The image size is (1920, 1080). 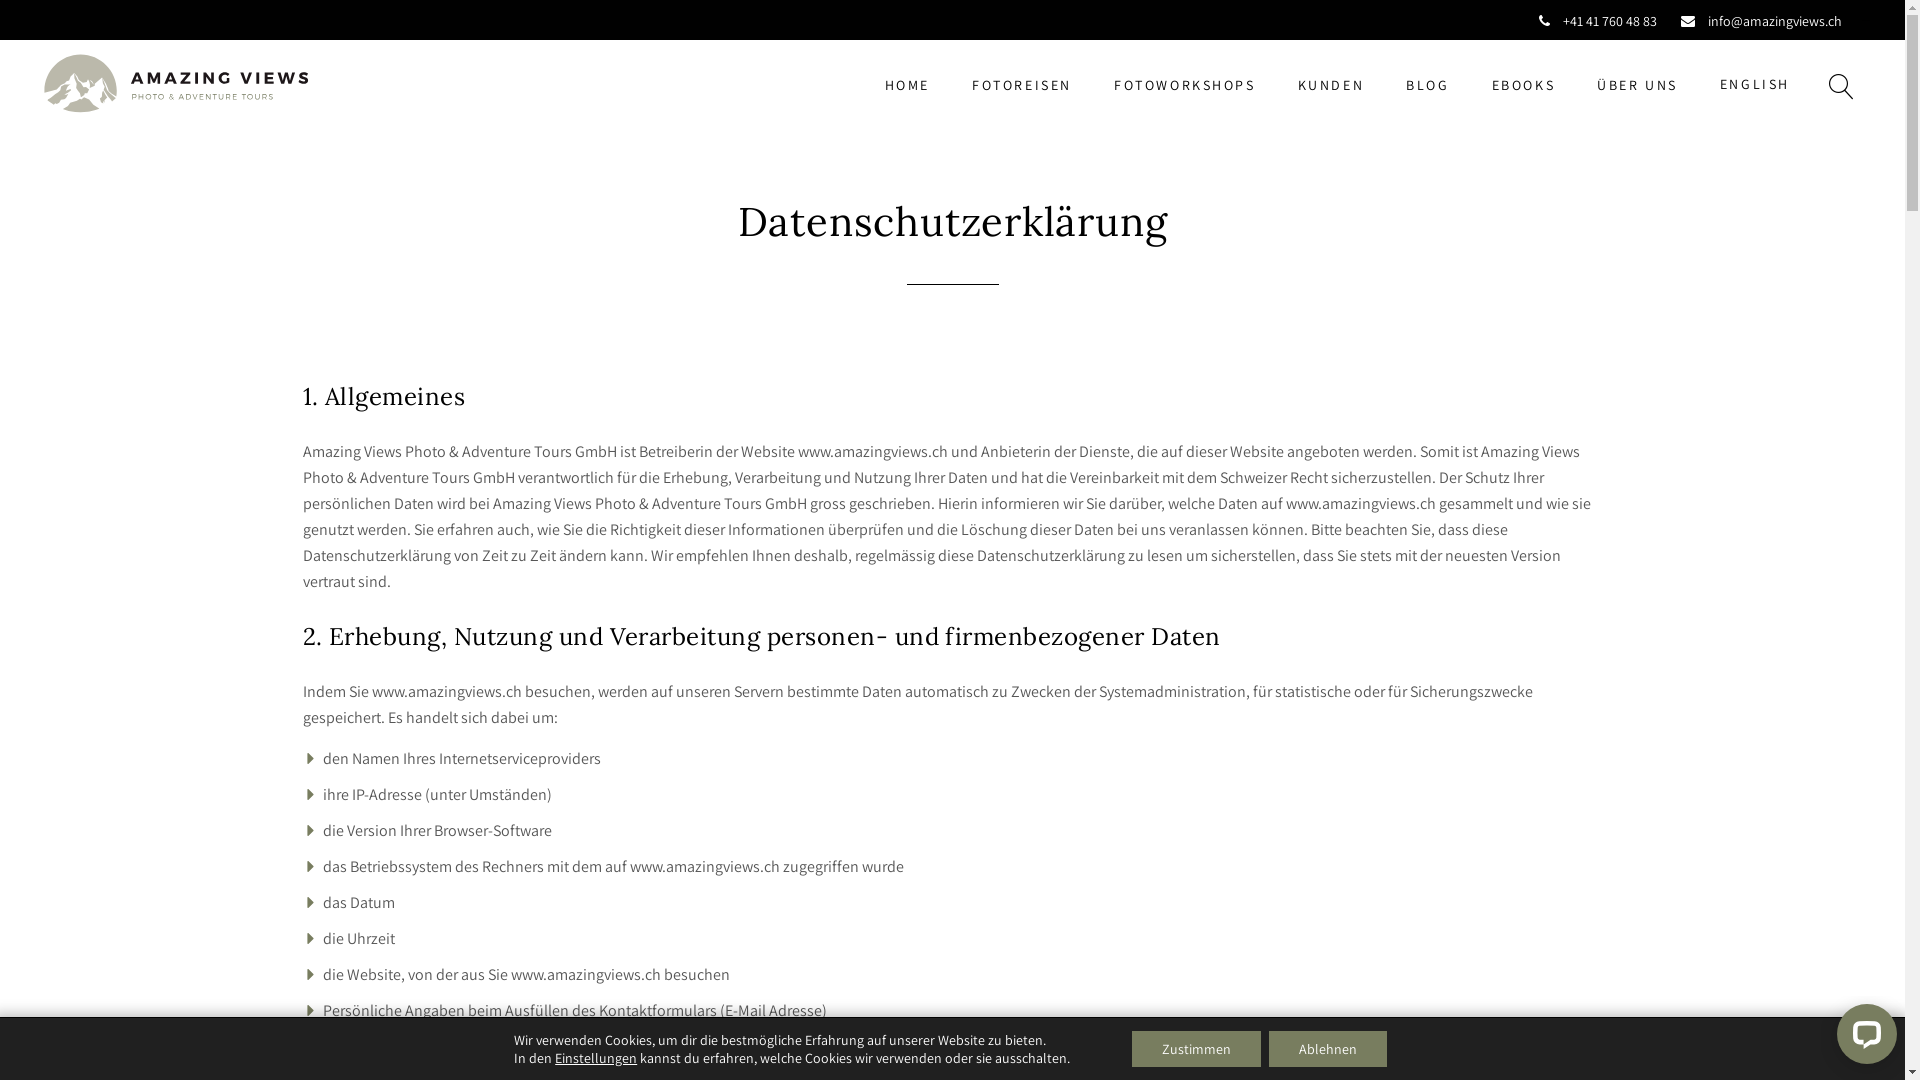 What do you see at coordinates (596, 1058) in the screenshot?
I see `Einstellungen` at bounding box center [596, 1058].